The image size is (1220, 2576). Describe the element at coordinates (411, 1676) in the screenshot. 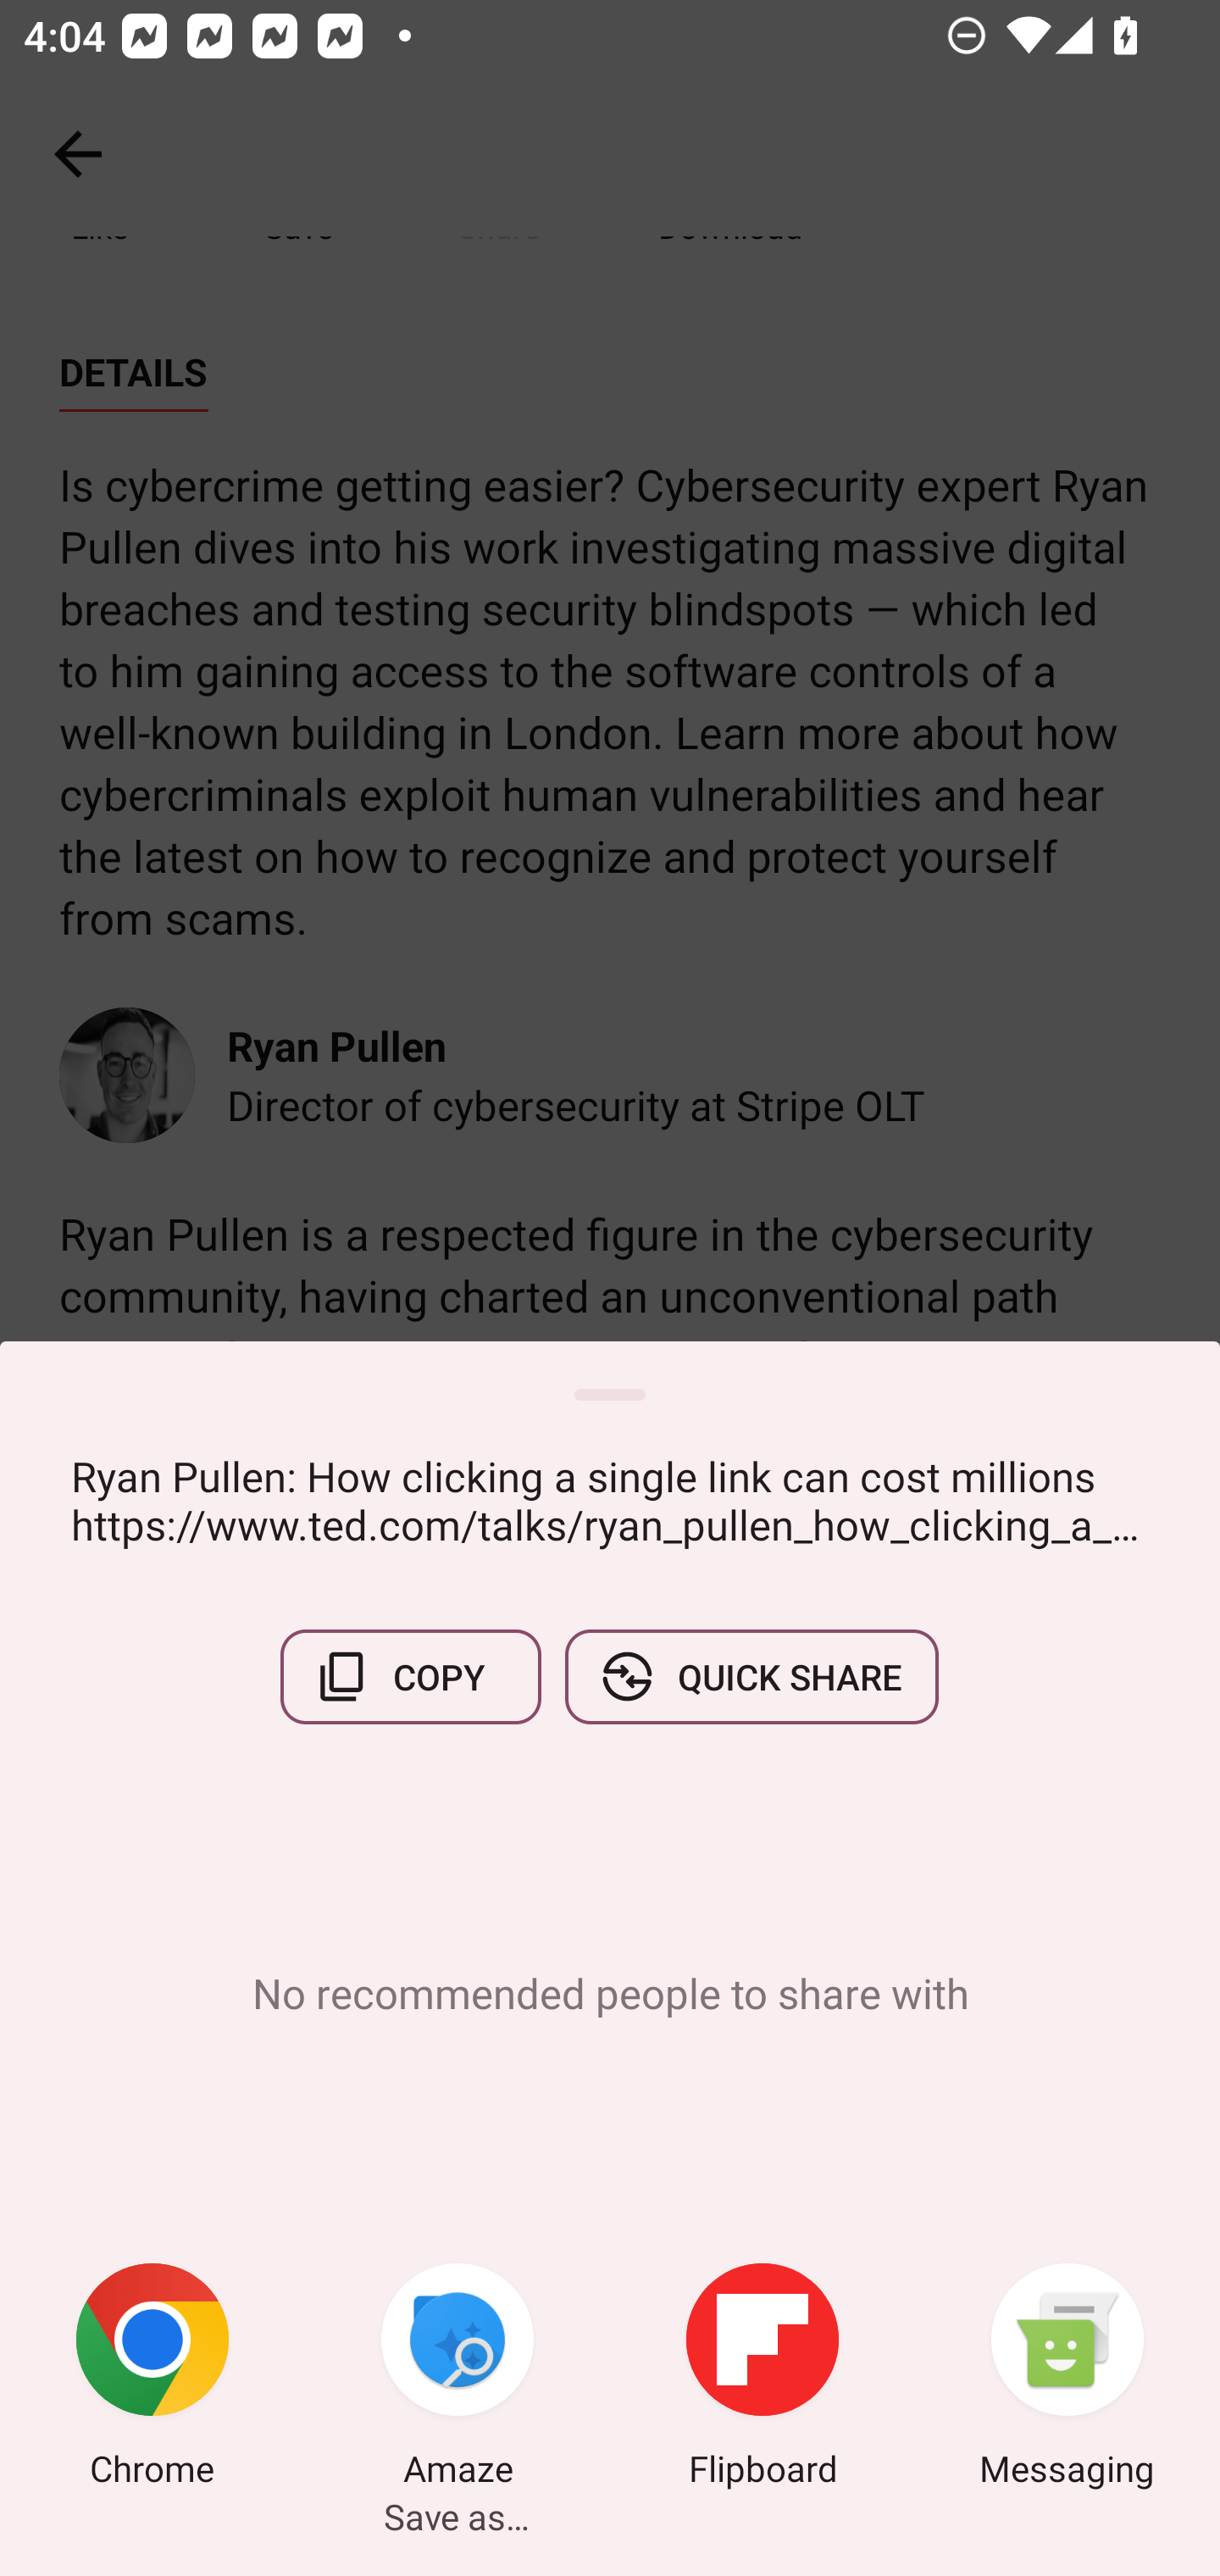

I see `COPY` at that location.